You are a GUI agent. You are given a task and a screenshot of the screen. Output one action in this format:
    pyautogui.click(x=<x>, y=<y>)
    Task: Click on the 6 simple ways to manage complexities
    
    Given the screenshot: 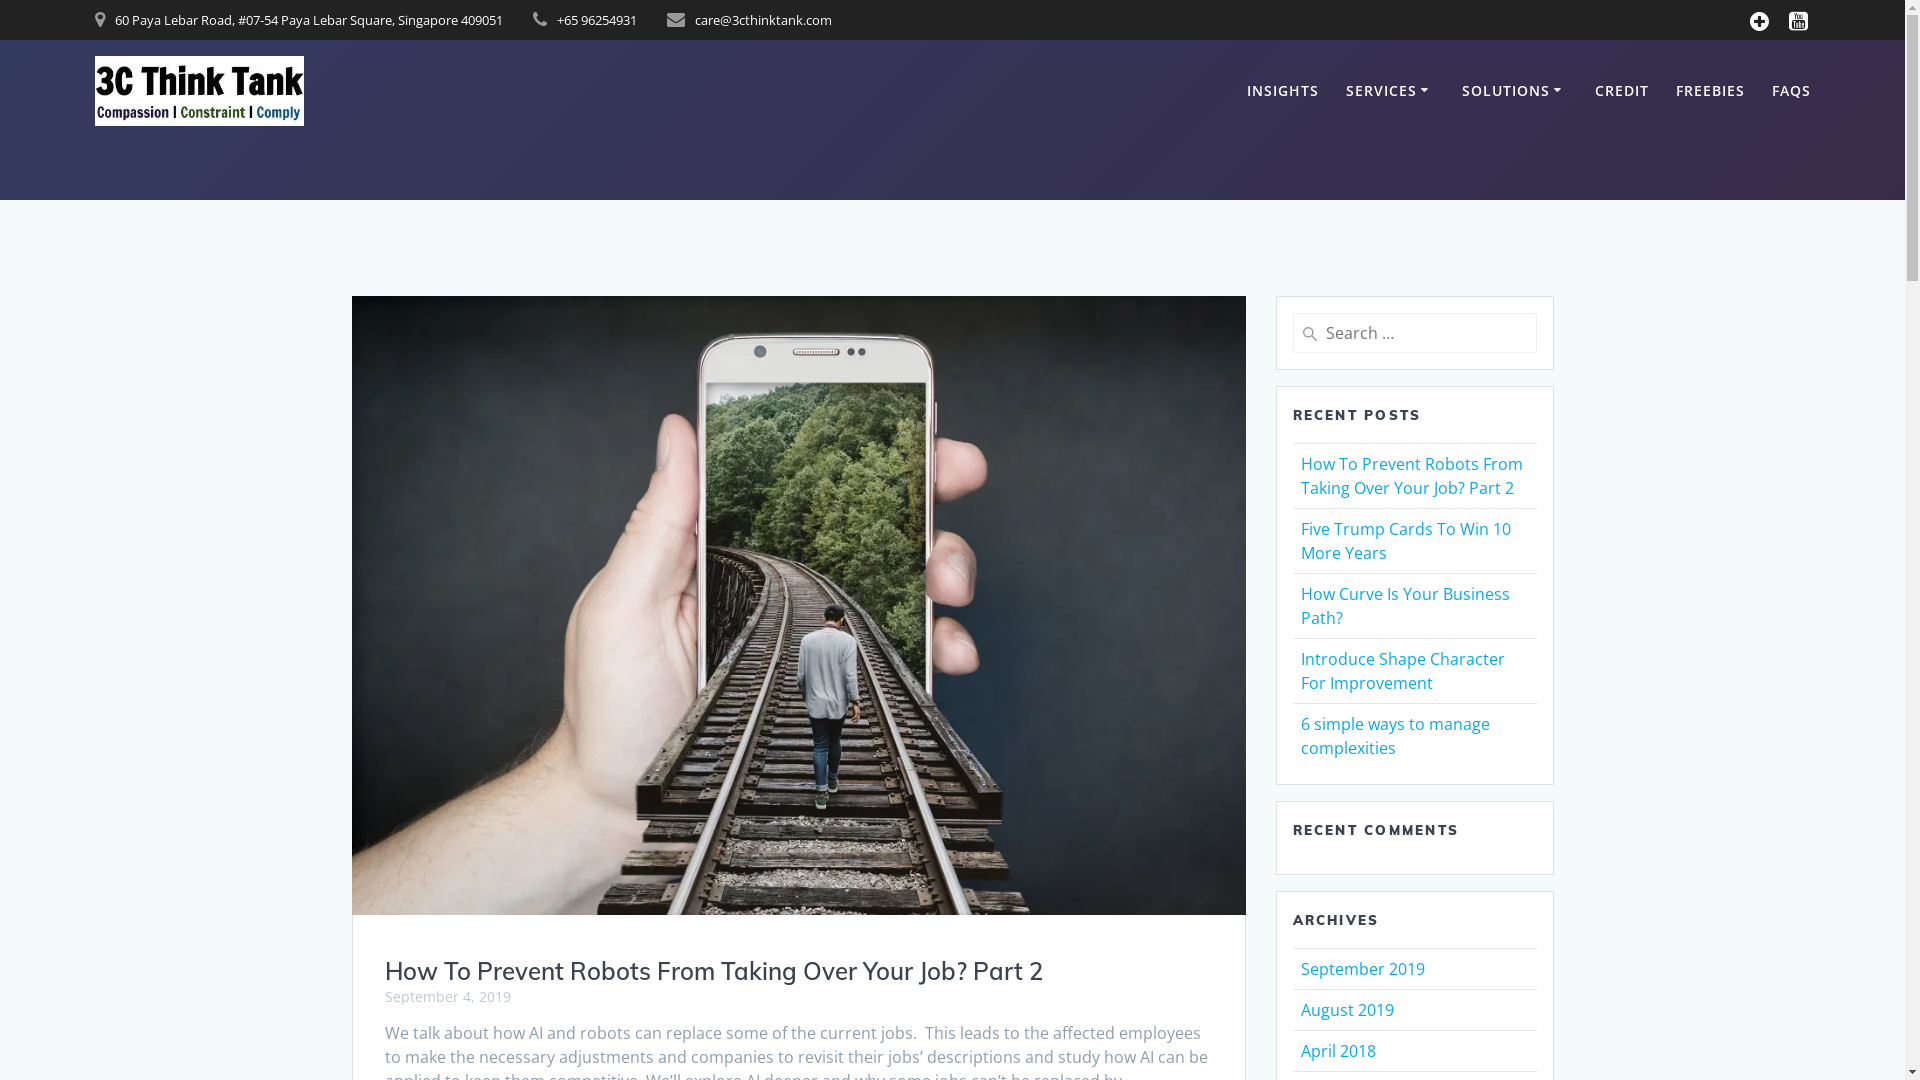 What is the action you would take?
    pyautogui.click(x=1394, y=736)
    